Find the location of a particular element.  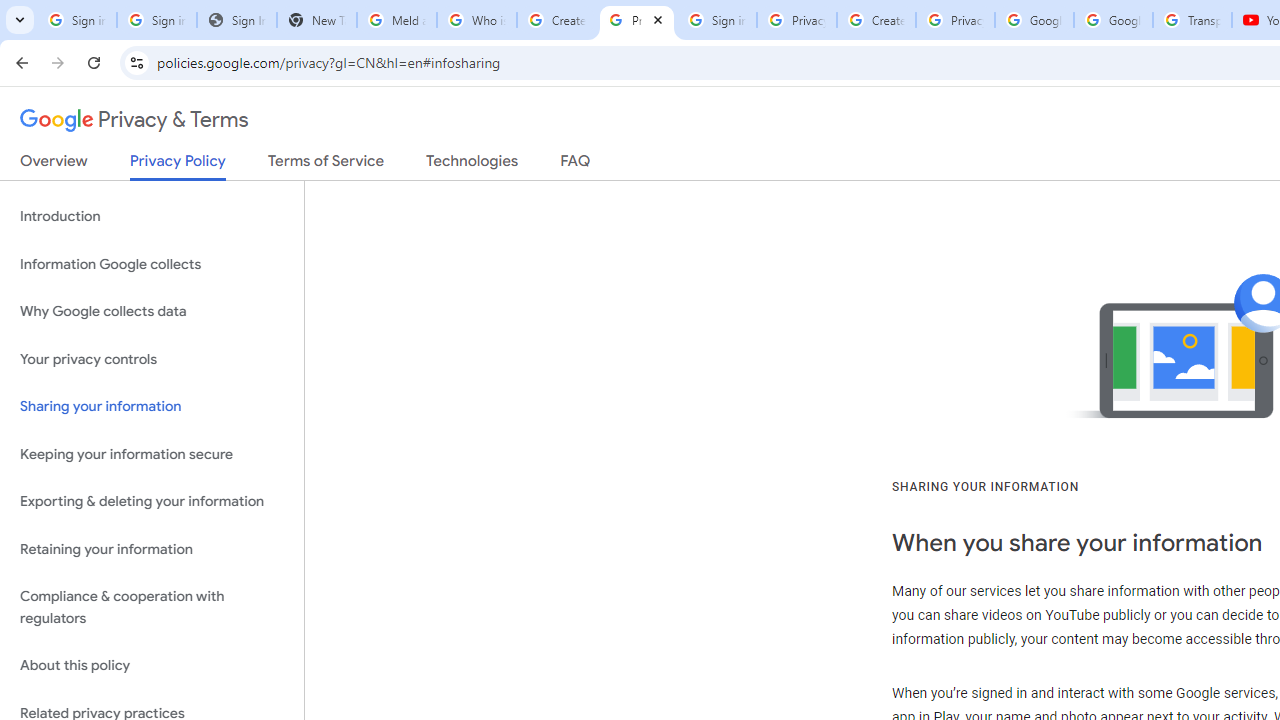

Sharing your information is located at coordinates (152, 407).